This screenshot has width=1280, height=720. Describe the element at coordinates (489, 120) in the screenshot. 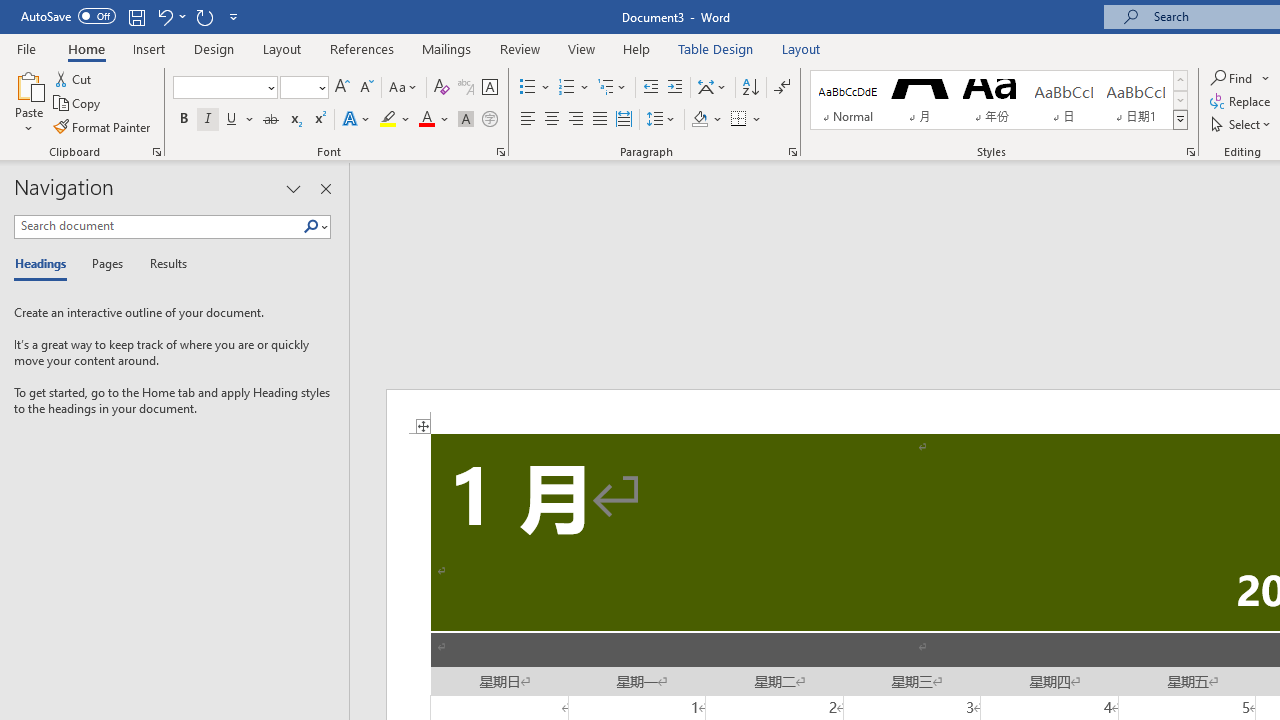

I see `Enclose Characters...` at that location.